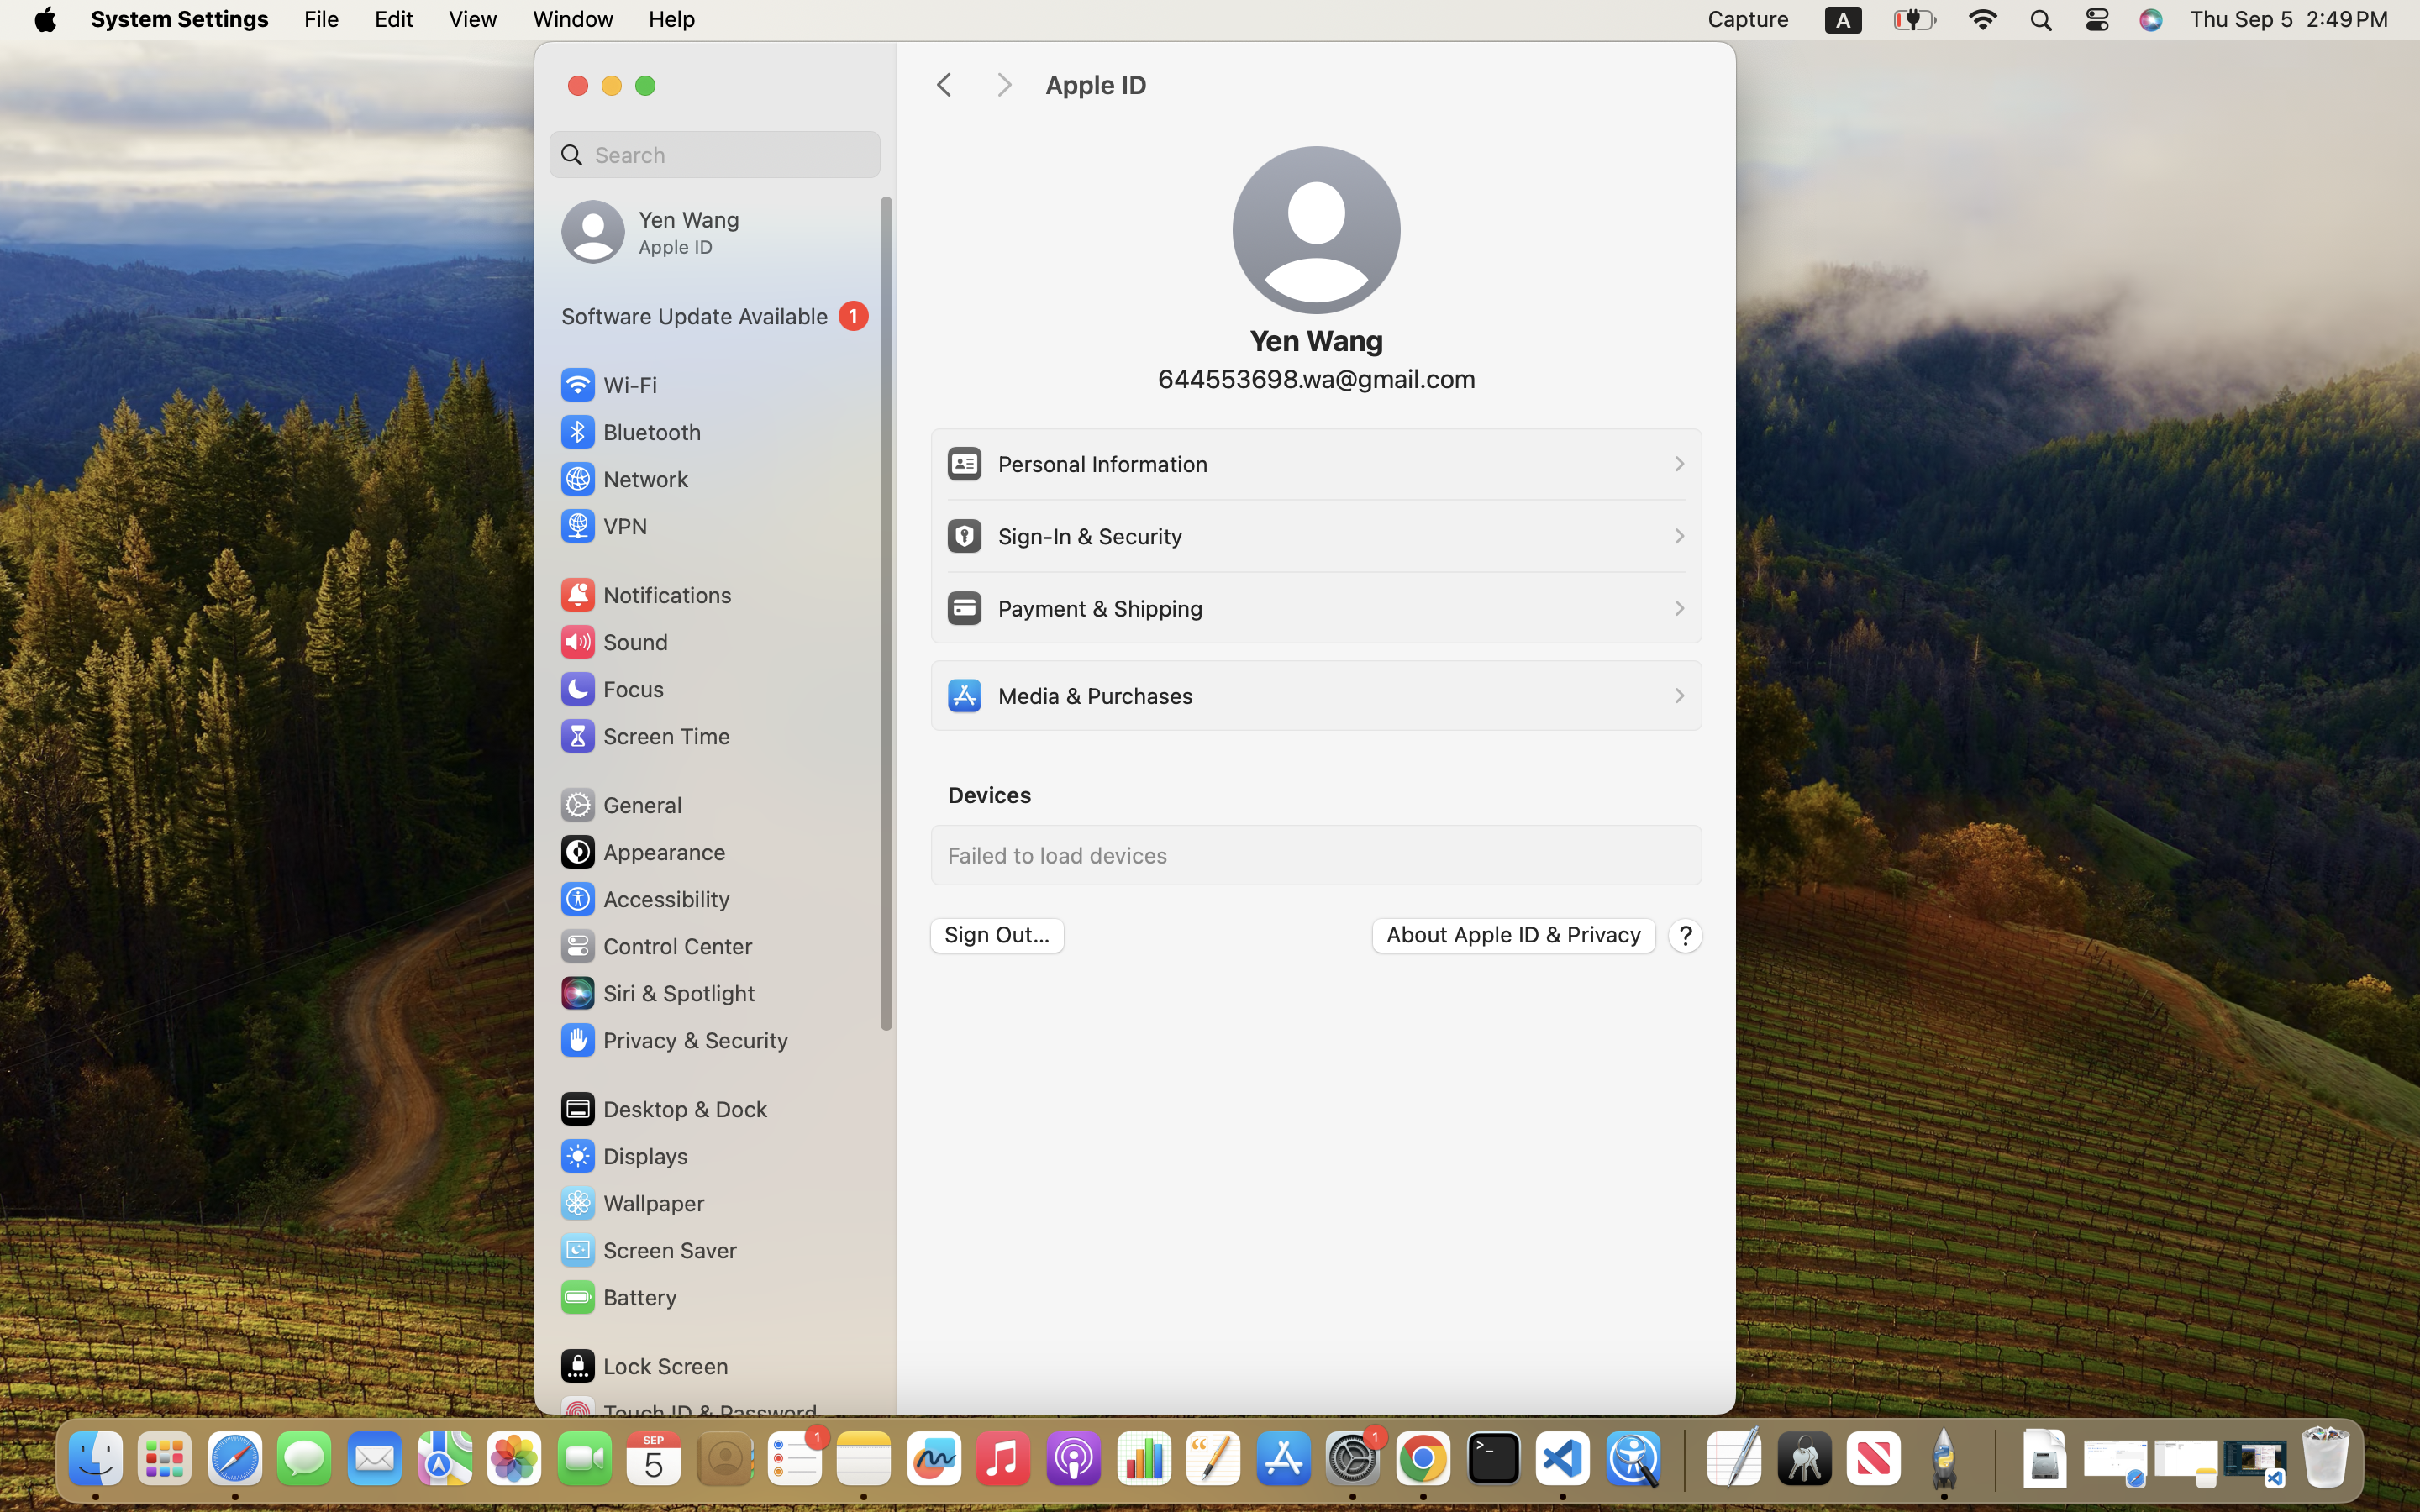  What do you see at coordinates (607, 385) in the screenshot?
I see `Wi‑Fi` at bounding box center [607, 385].